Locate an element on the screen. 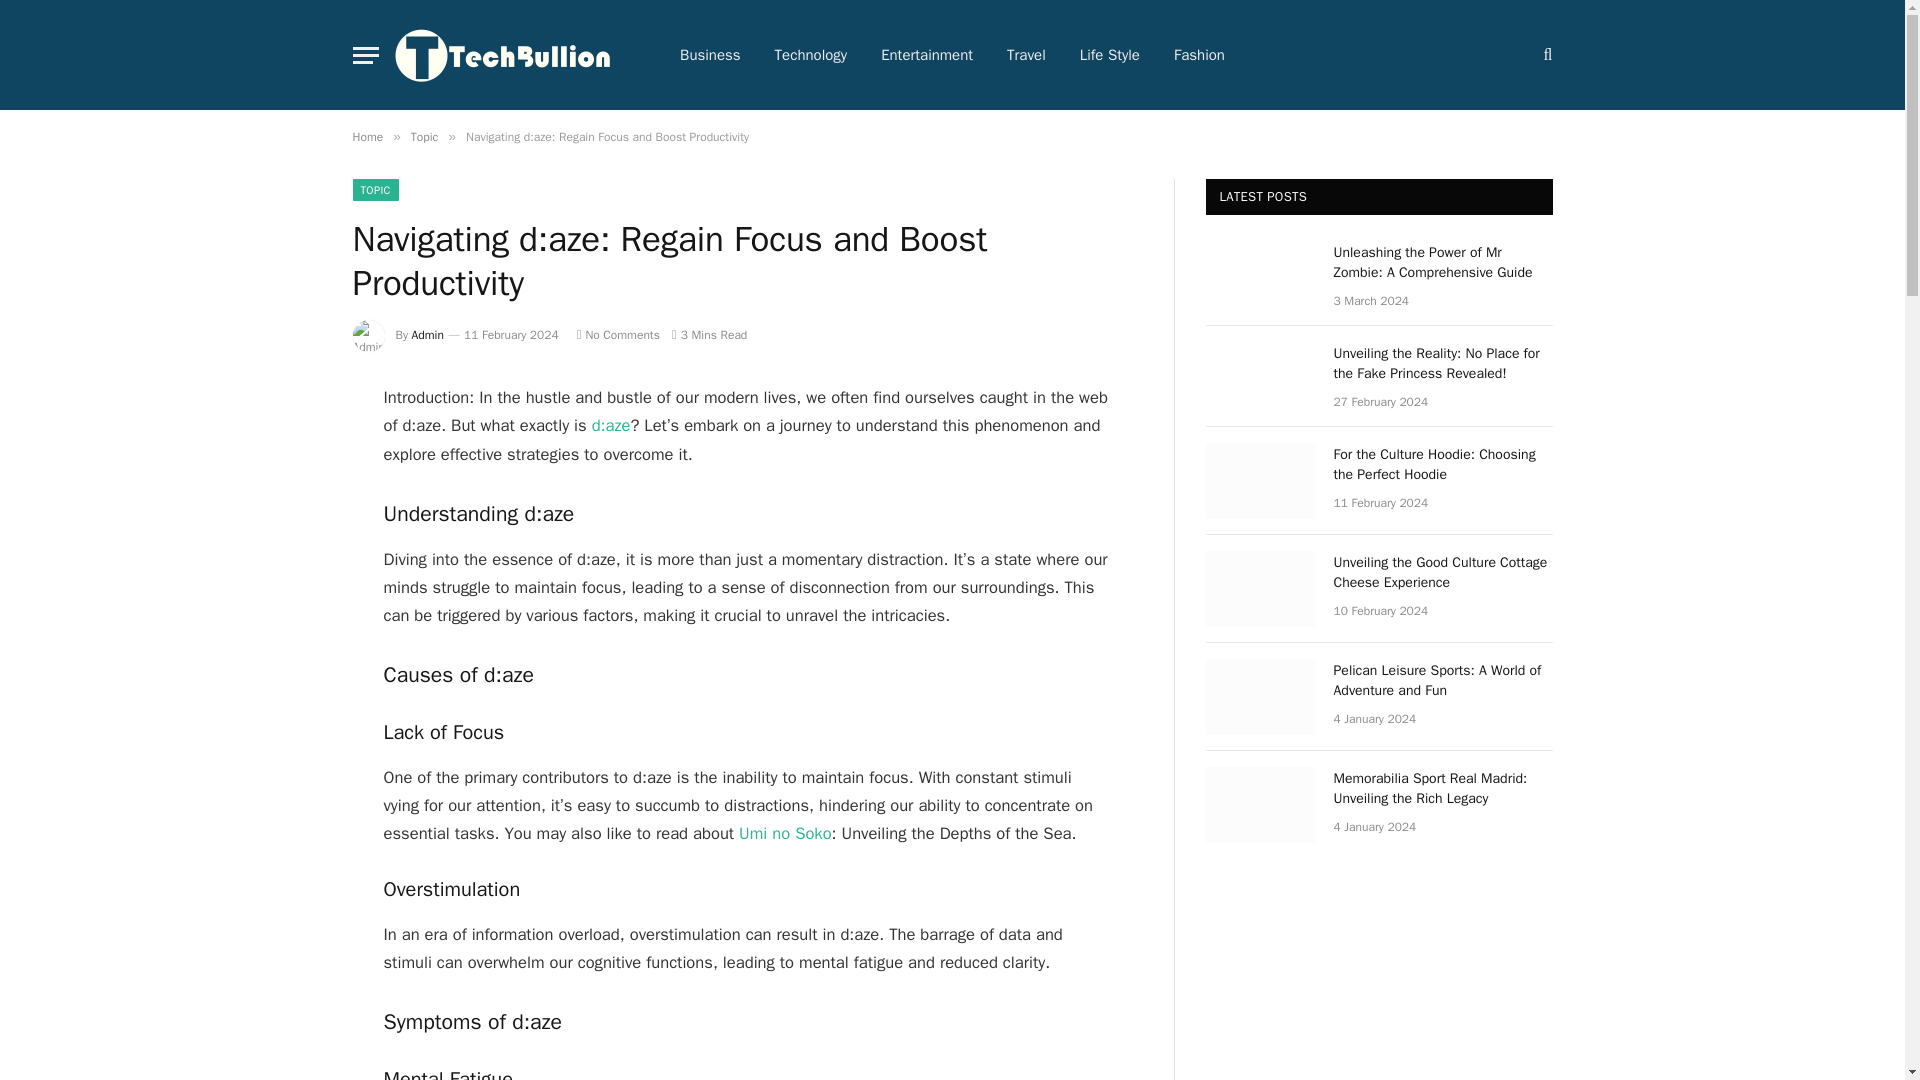  Technology is located at coordinates (812, 55).